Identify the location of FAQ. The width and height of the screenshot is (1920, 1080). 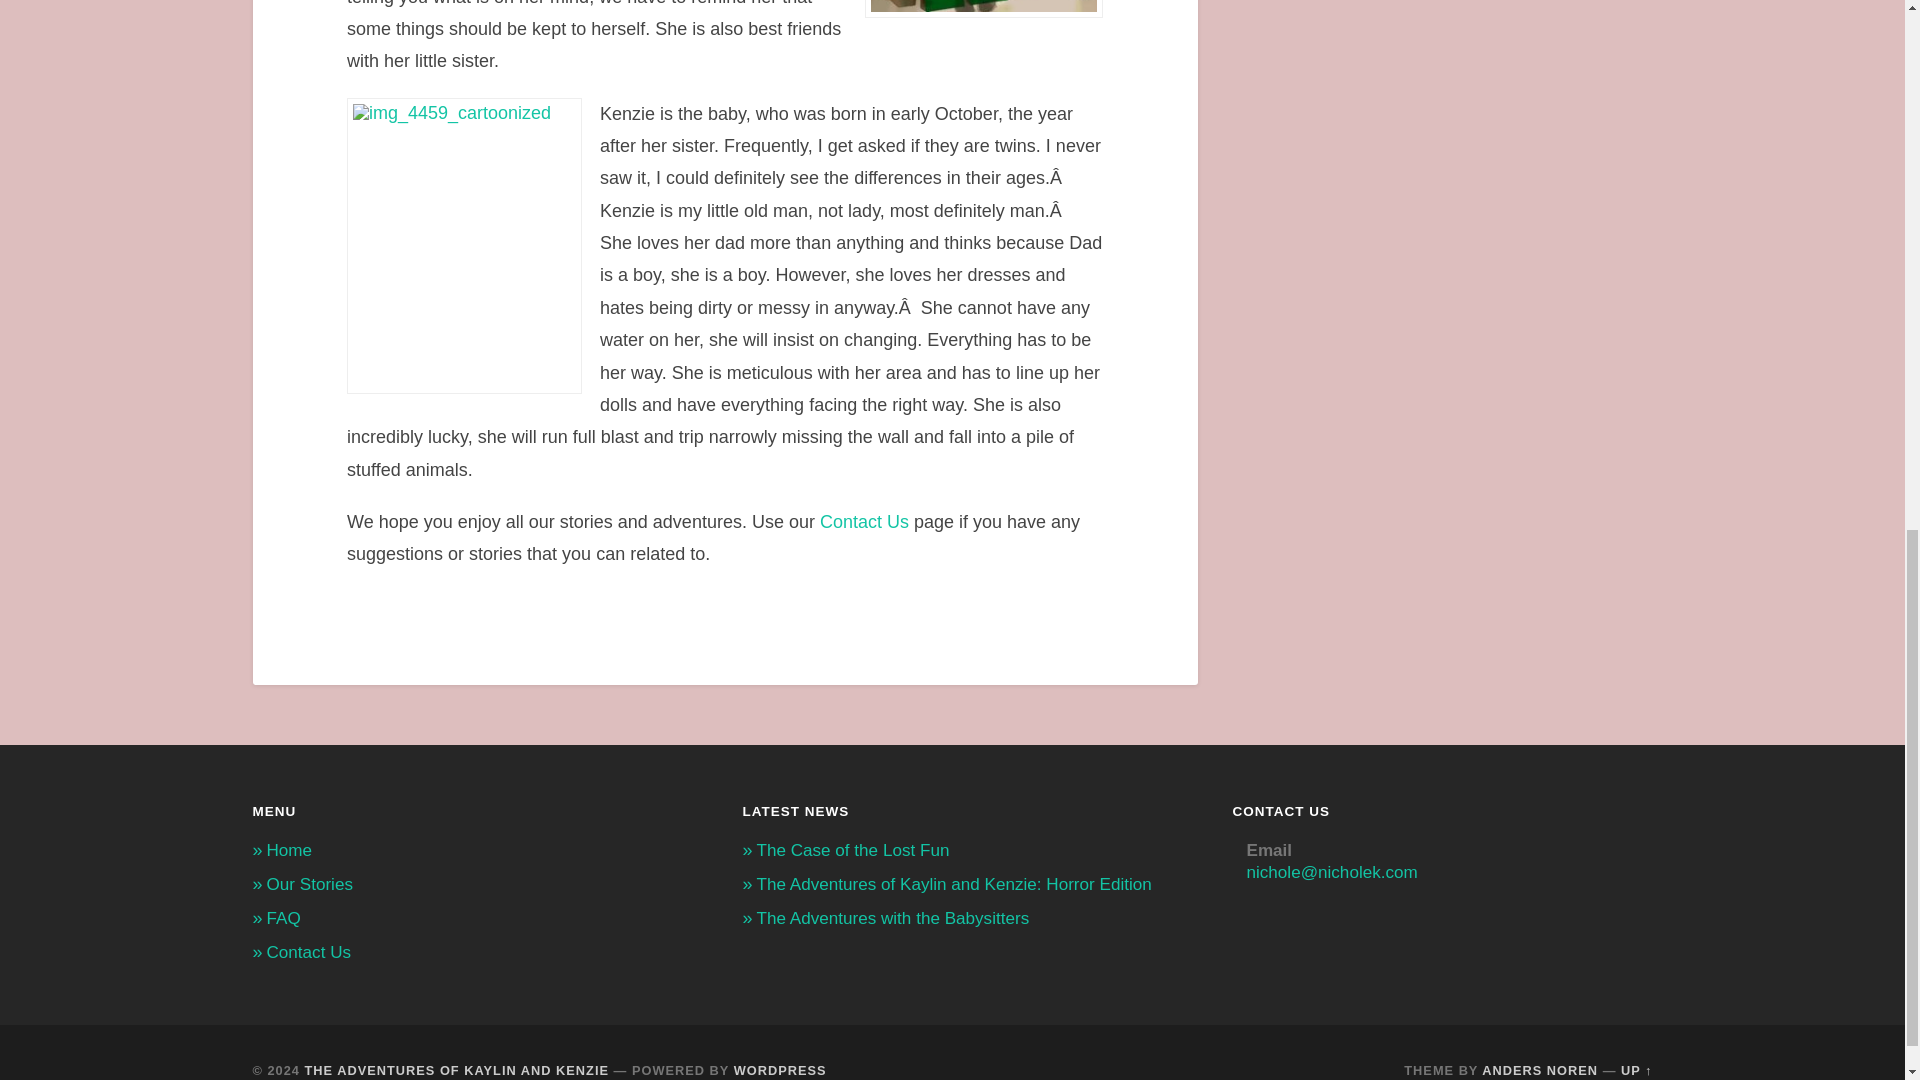
(282, 918).